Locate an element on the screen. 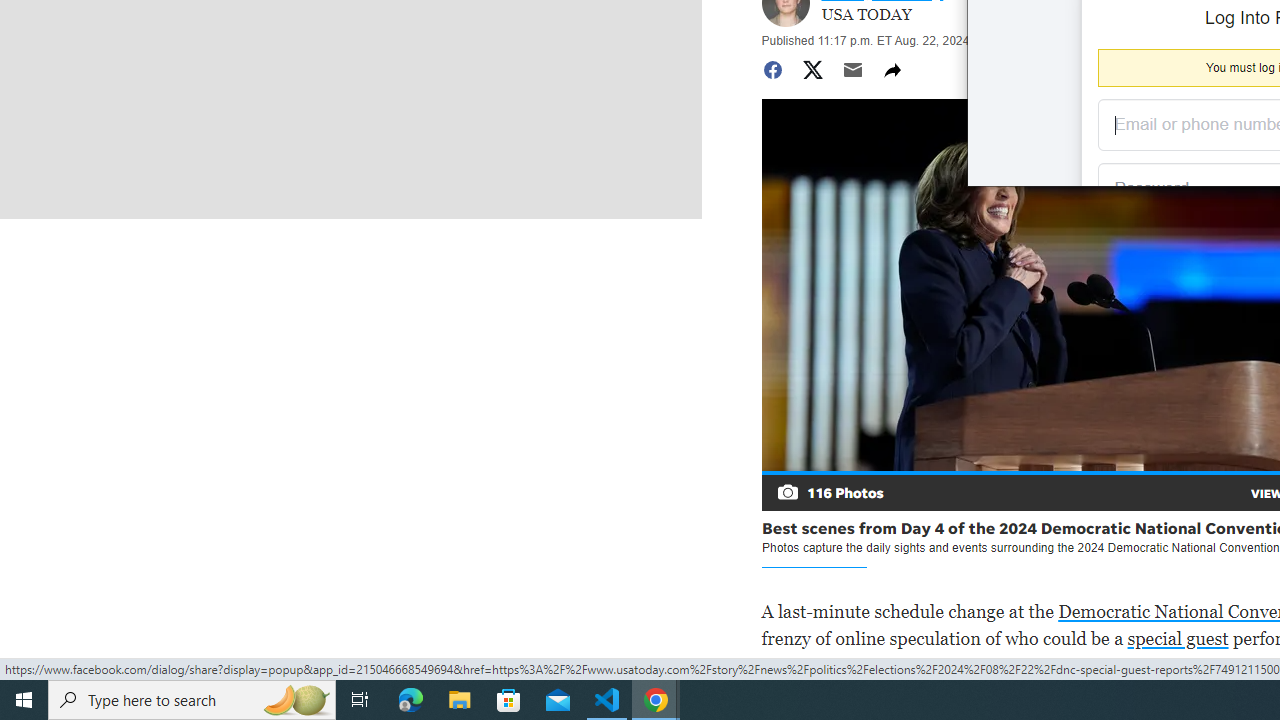  Visual Studio Code - 1 running window is located at coordinates (607, 700).